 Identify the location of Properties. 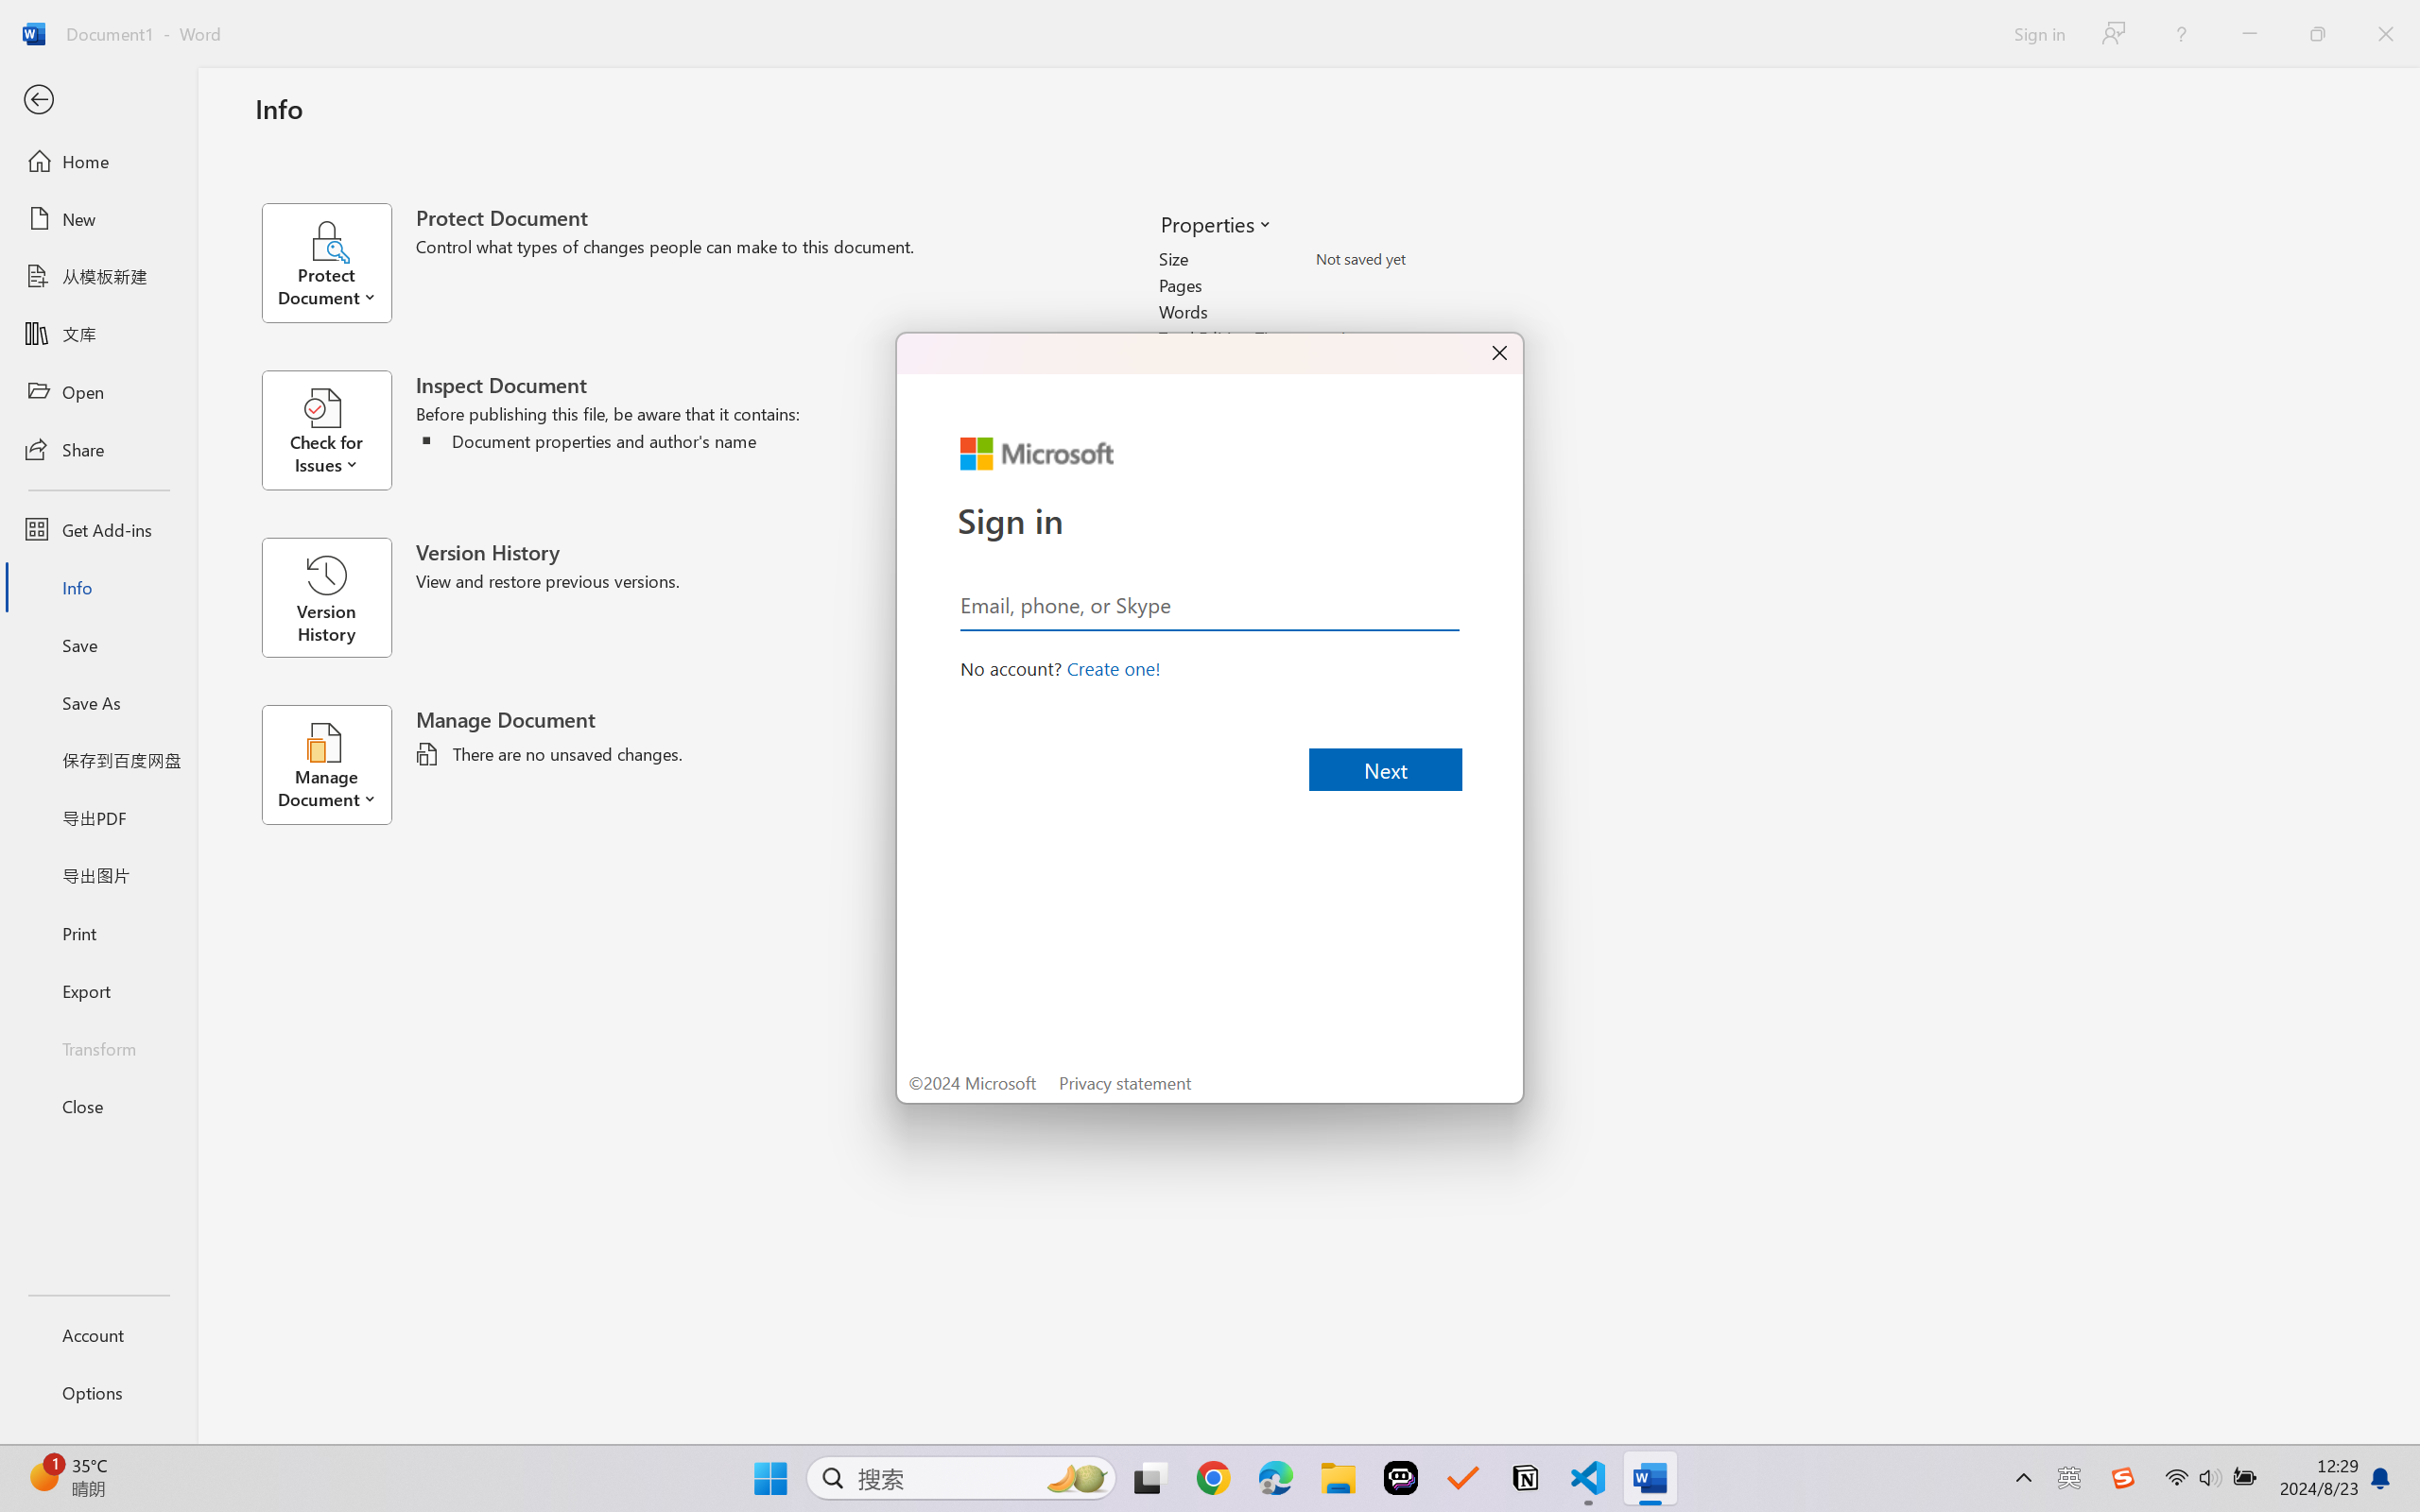
(1215, 223).